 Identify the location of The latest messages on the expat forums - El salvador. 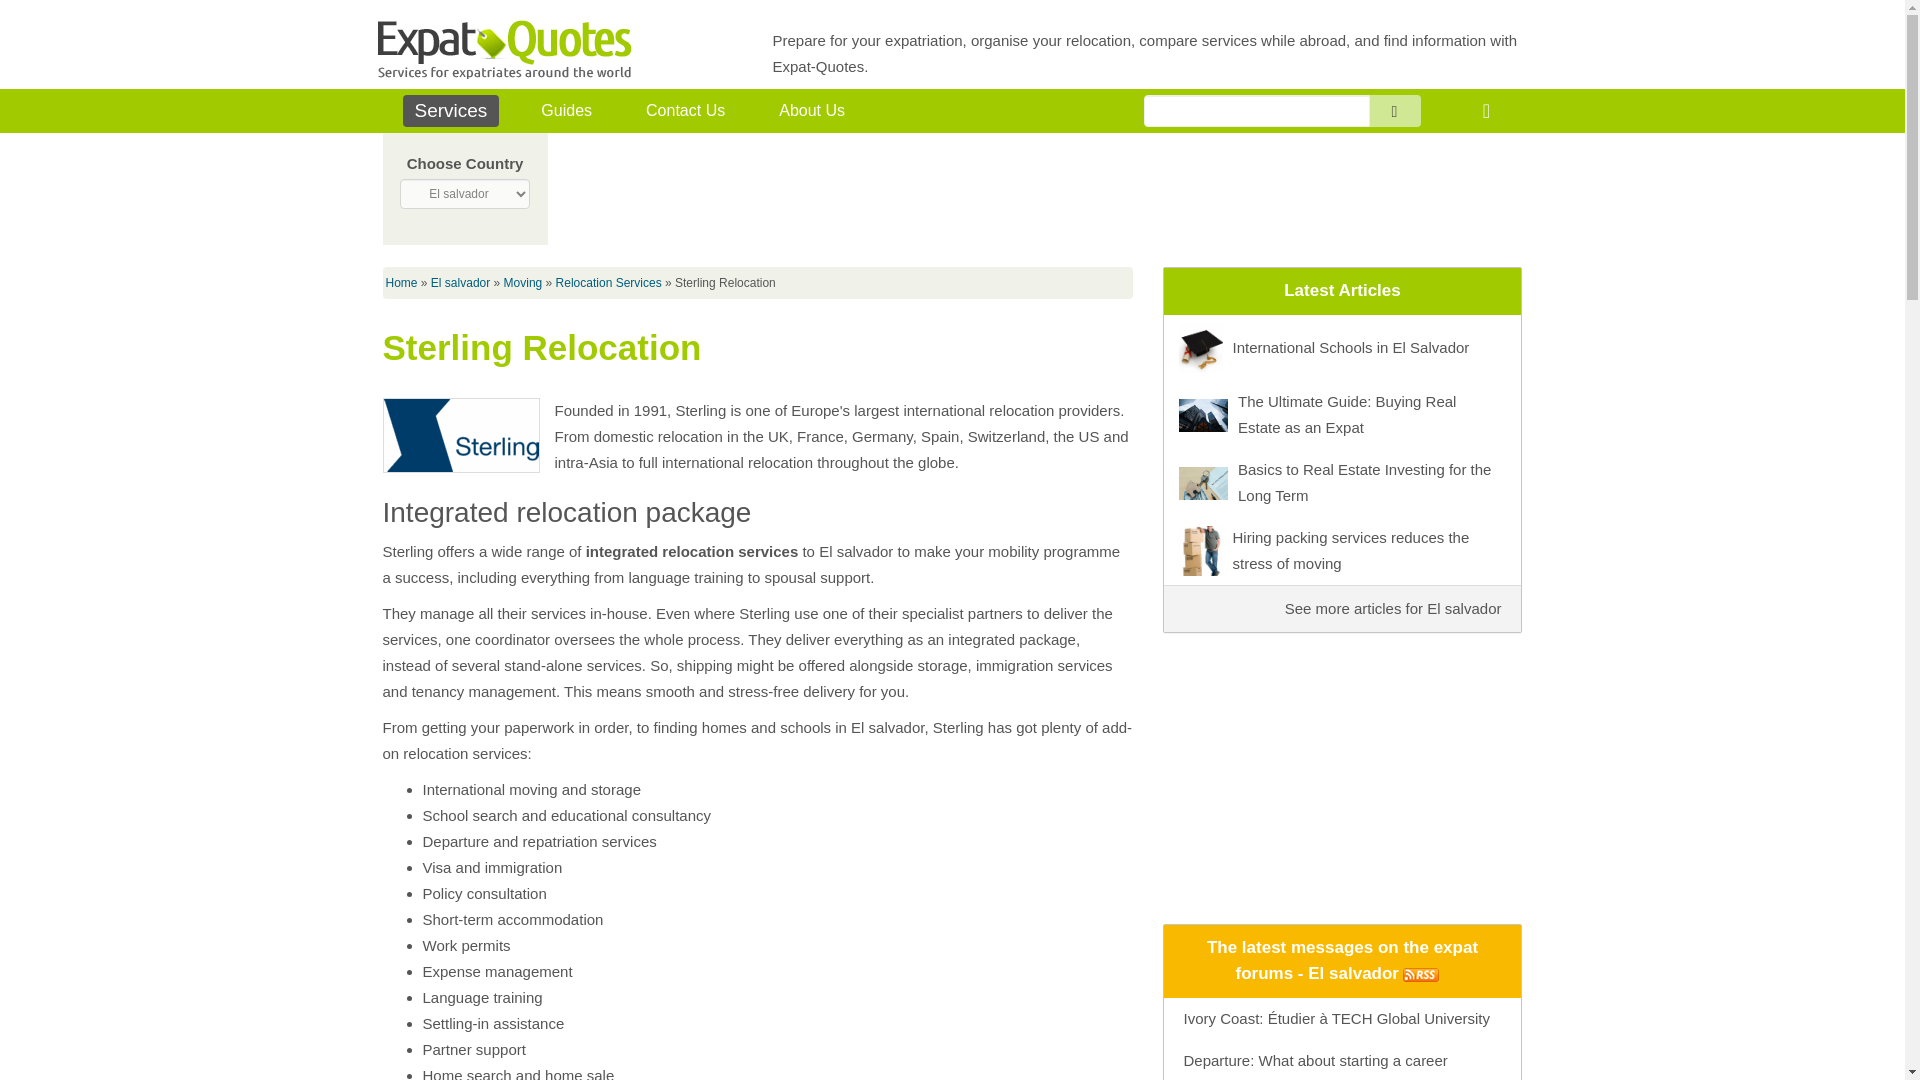
(1342, 960).